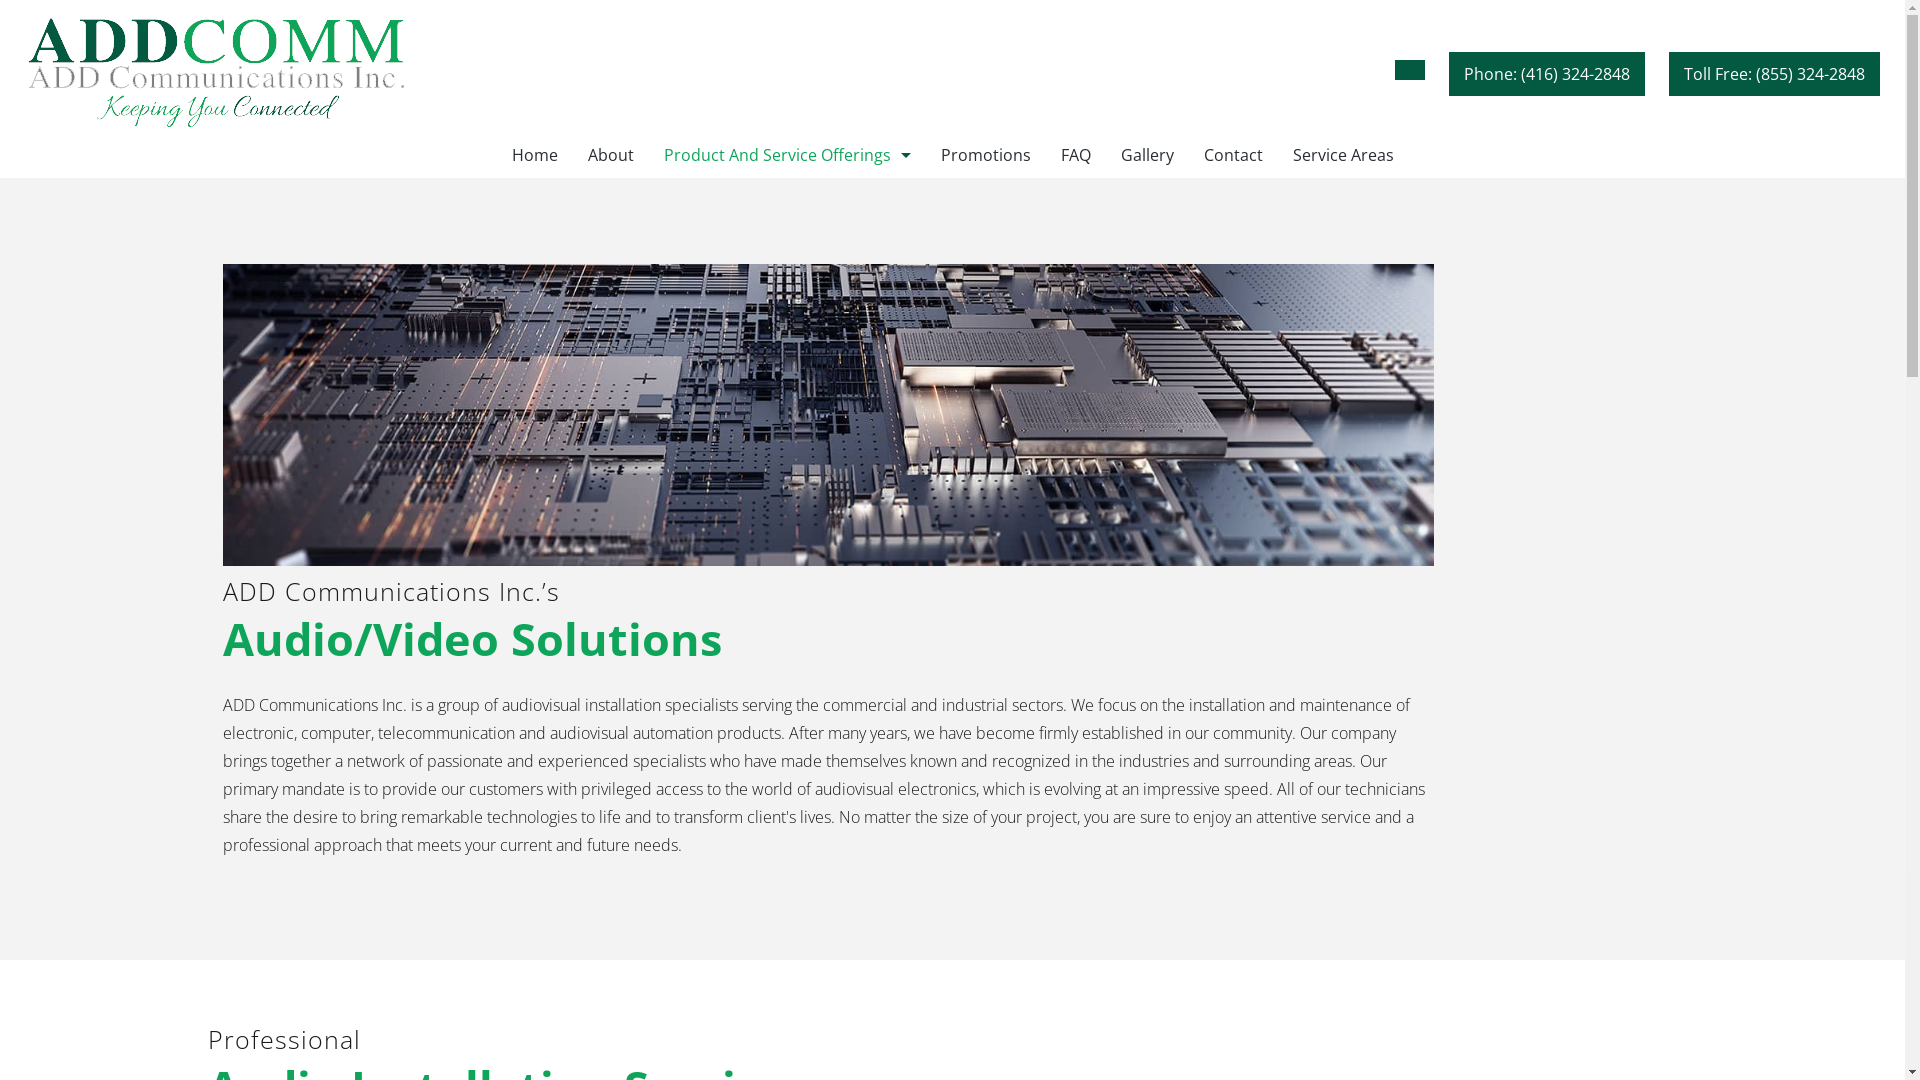 This screenshot has height=1080, width=1920. What do you see at coordinates (786, 380) in the screenshot?
I see `Access Control And Intercom Systems` at bounding box center [786, 380].